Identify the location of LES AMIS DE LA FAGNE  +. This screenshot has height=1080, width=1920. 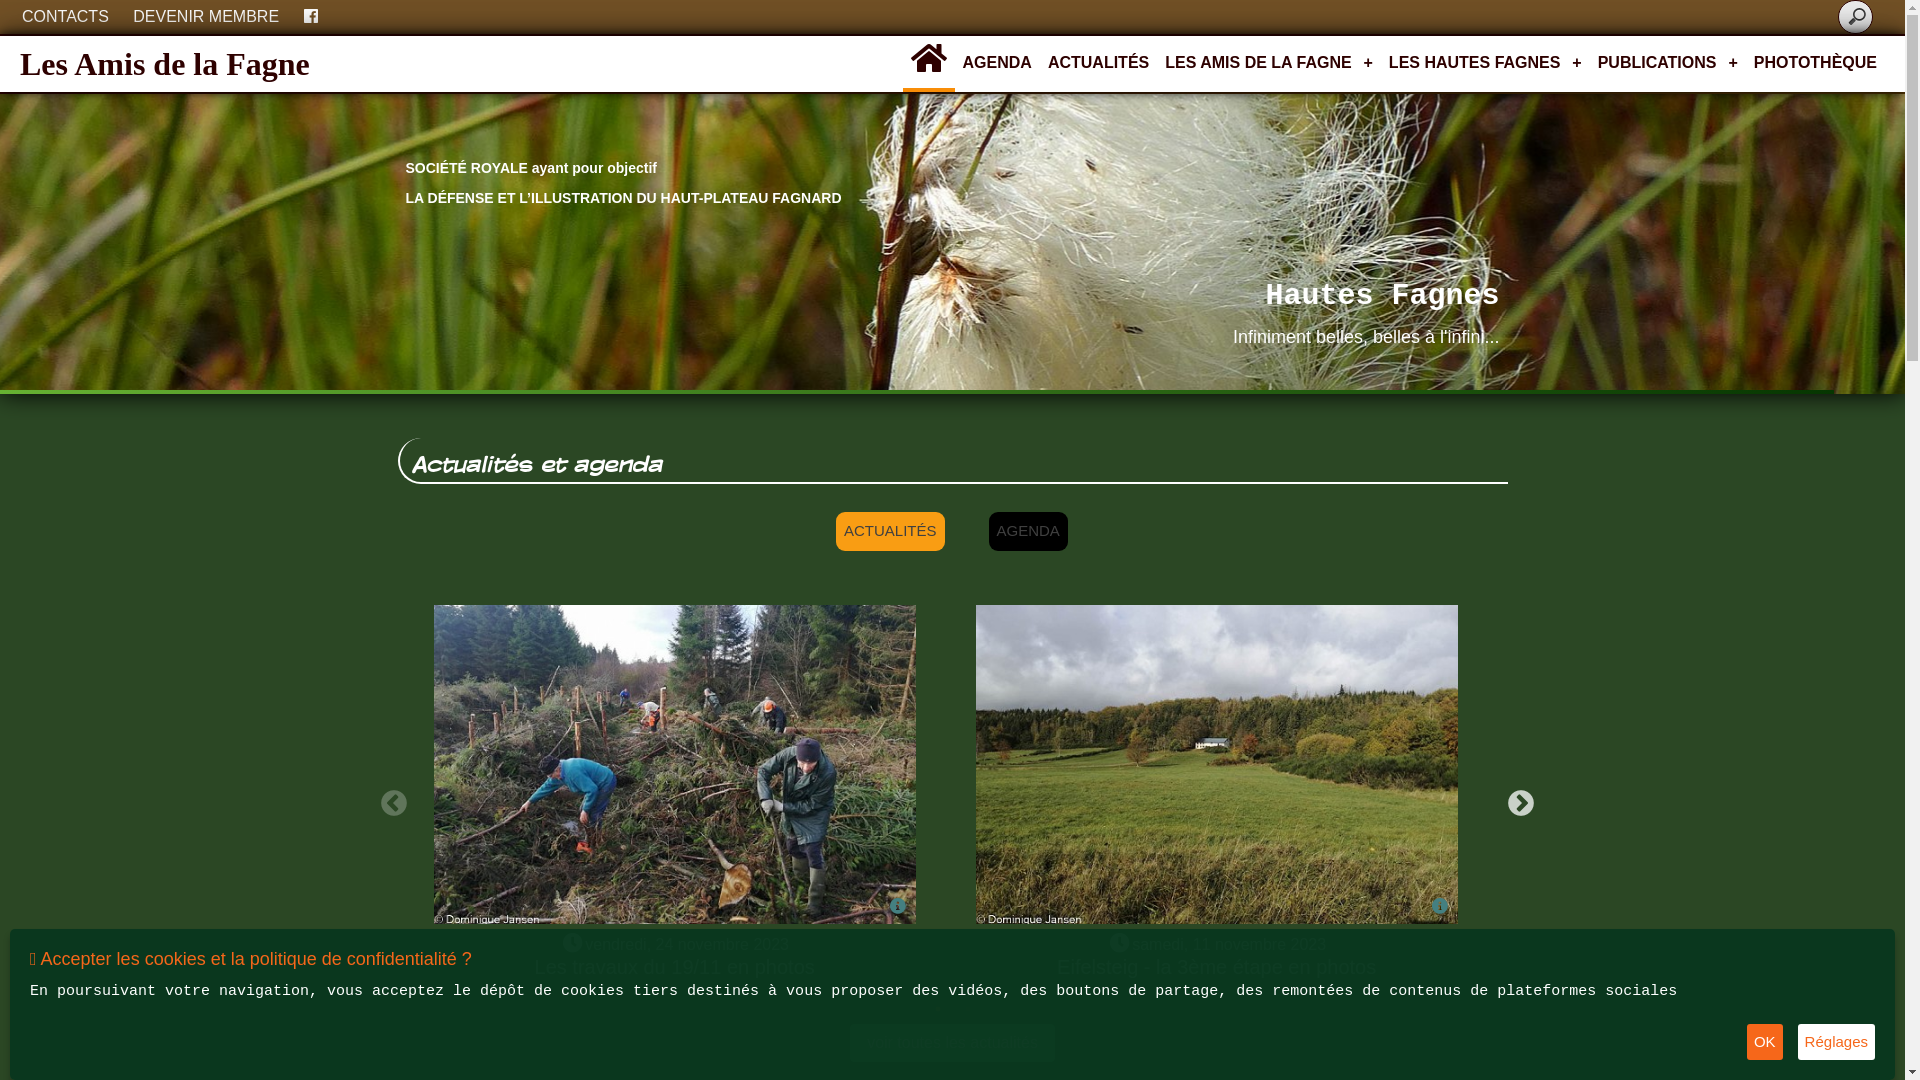
(1269, 63).